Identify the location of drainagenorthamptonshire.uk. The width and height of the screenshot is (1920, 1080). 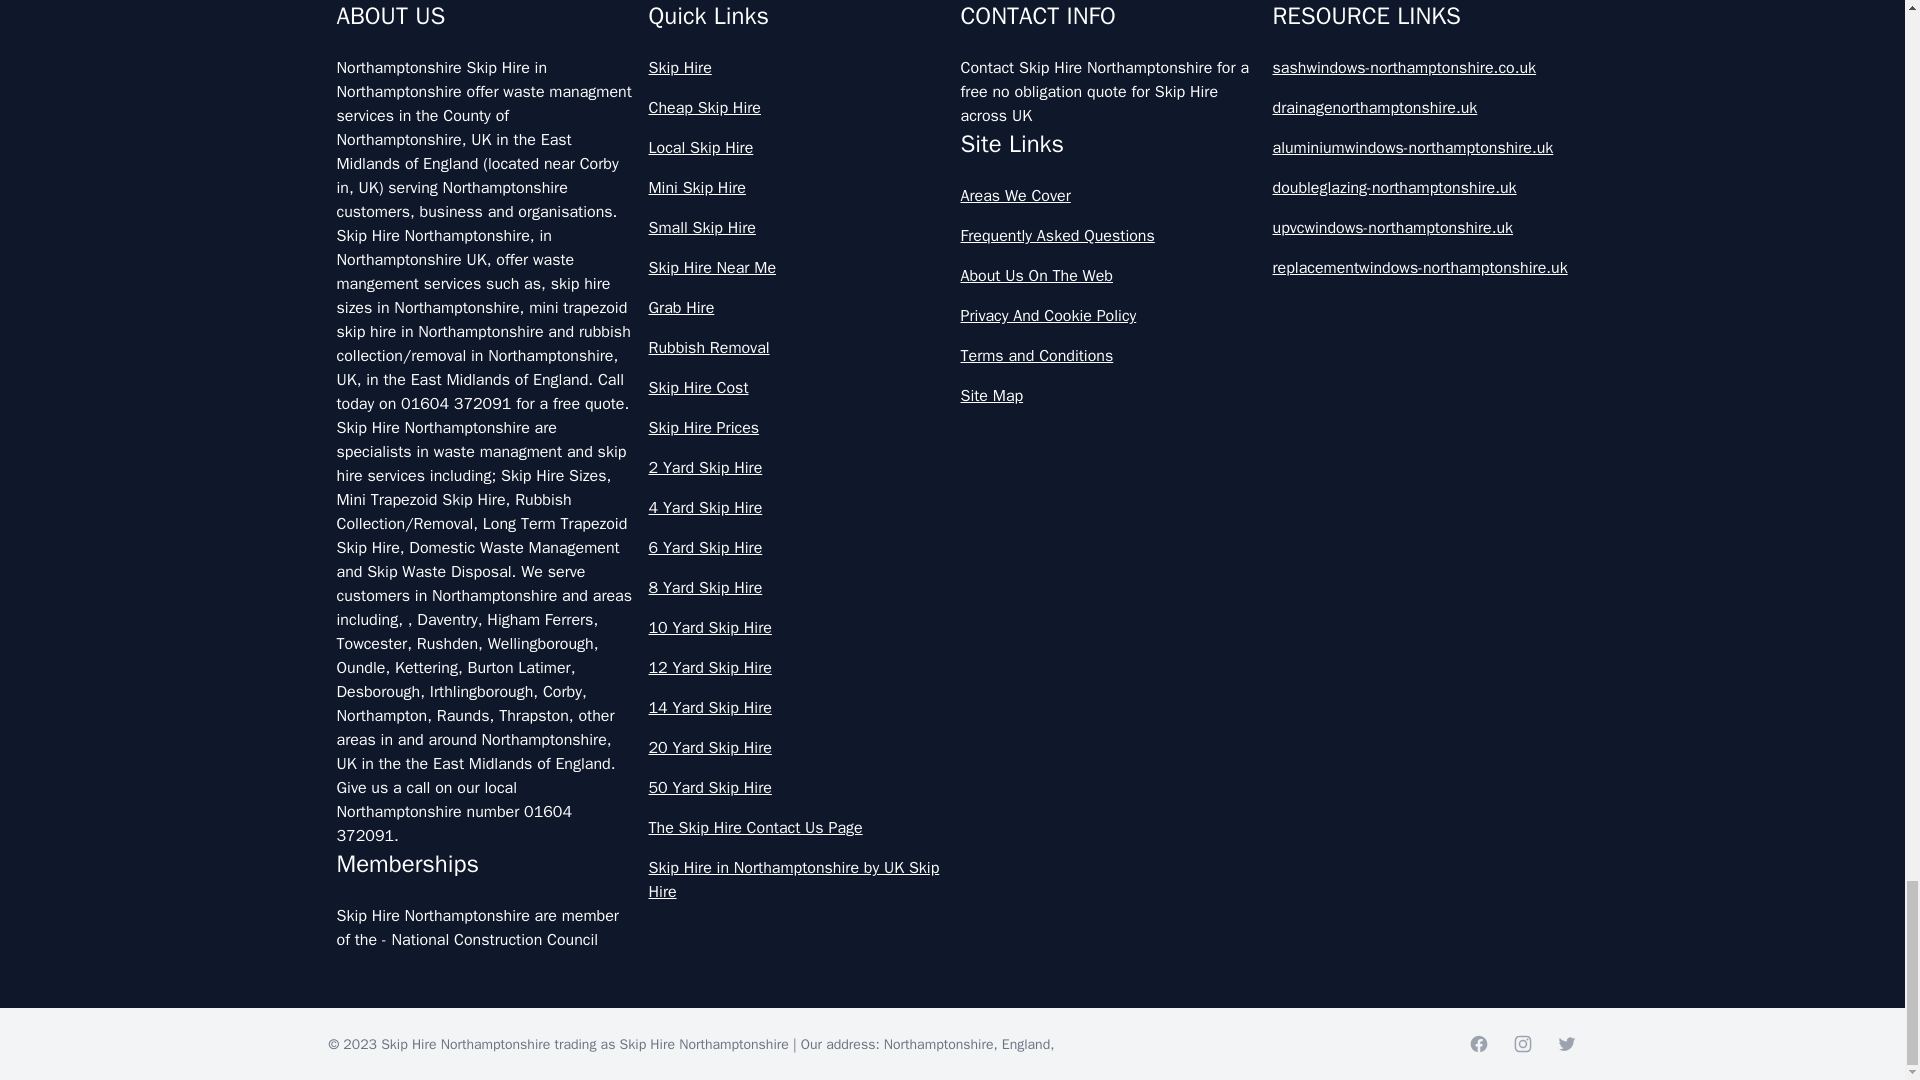
(1420, 108).